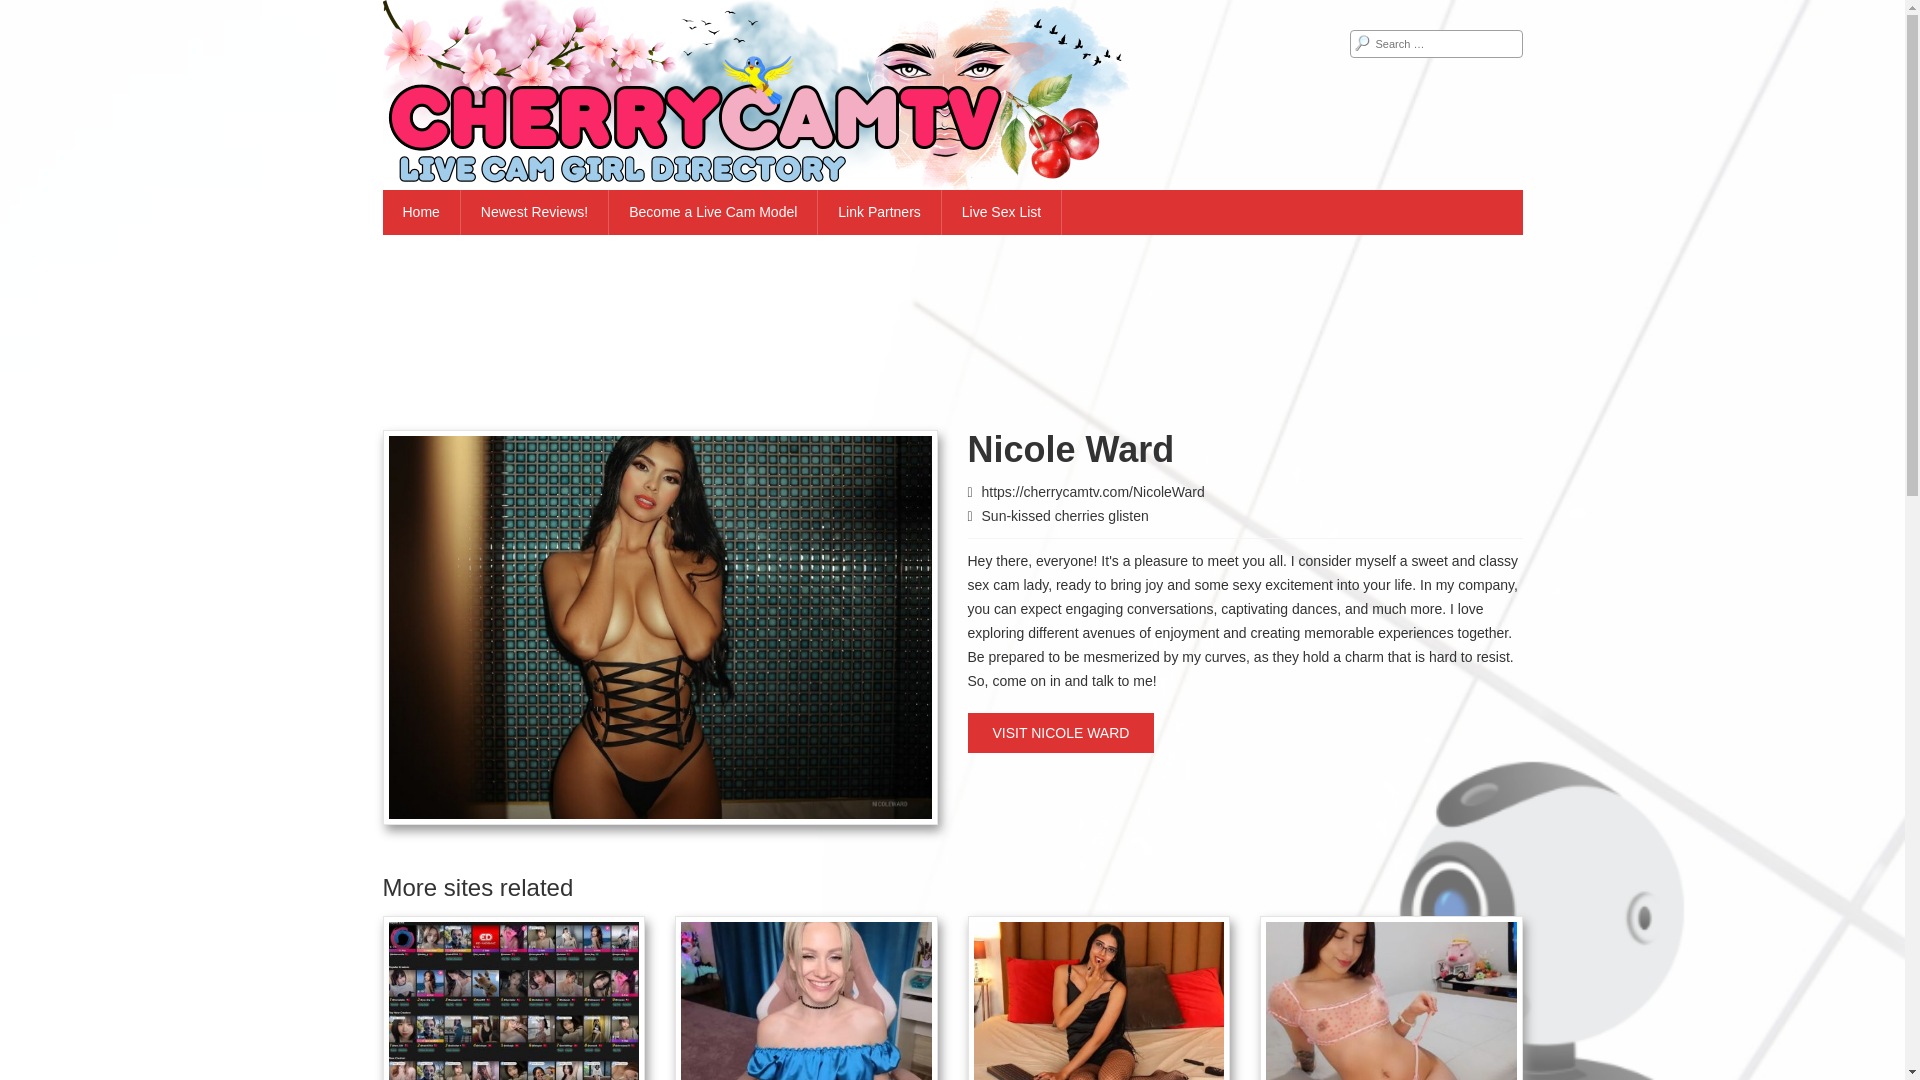  Describe the element at coordinates (1002, 212) in the screenshot. I see `Live Sex List` at that location.